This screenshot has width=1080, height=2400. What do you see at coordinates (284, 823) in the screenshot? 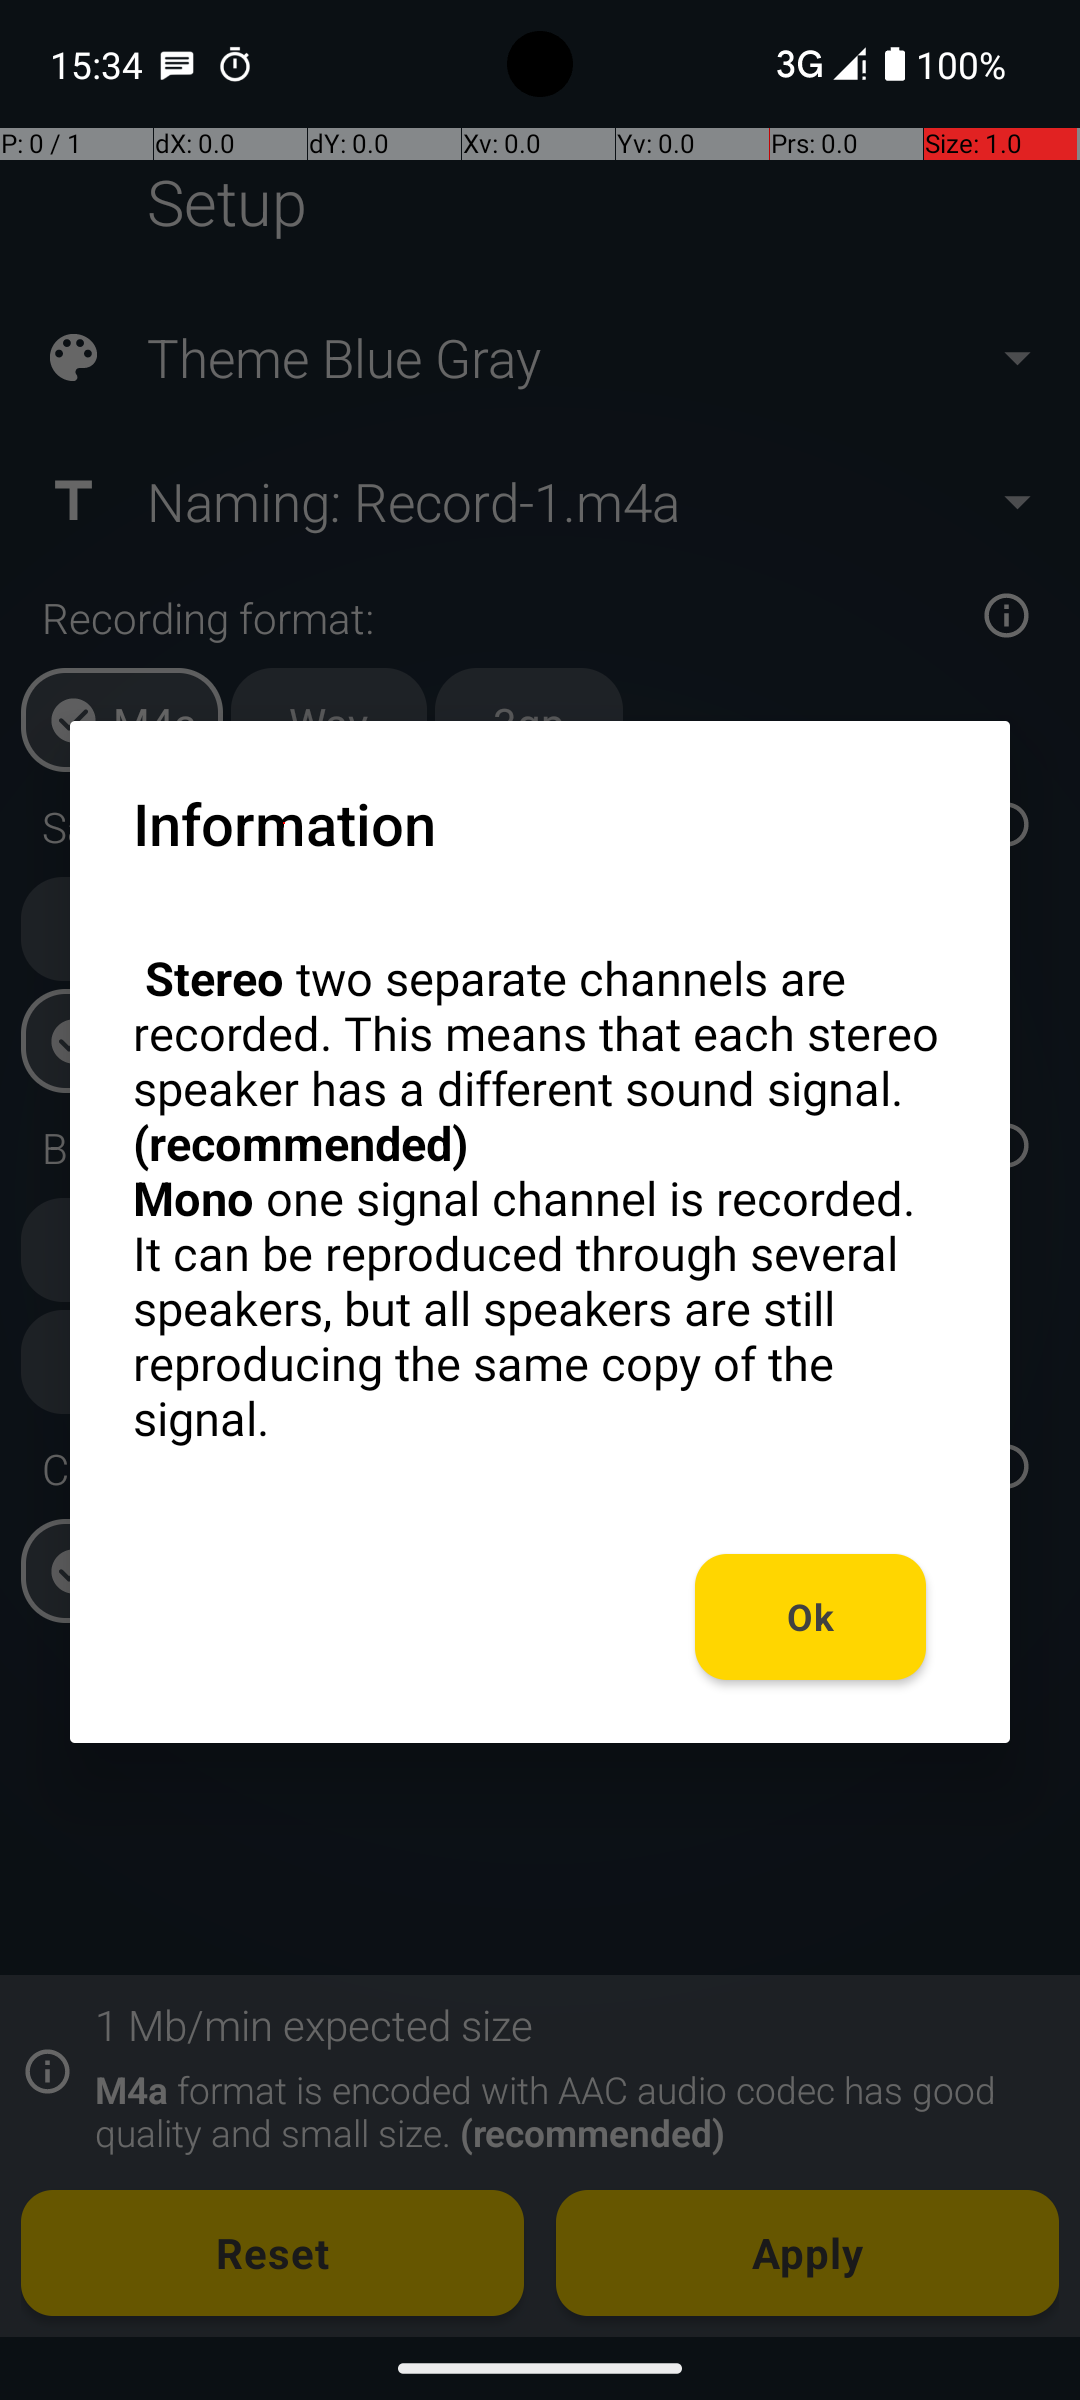
I see `Information` at bounding box center [284, 823].